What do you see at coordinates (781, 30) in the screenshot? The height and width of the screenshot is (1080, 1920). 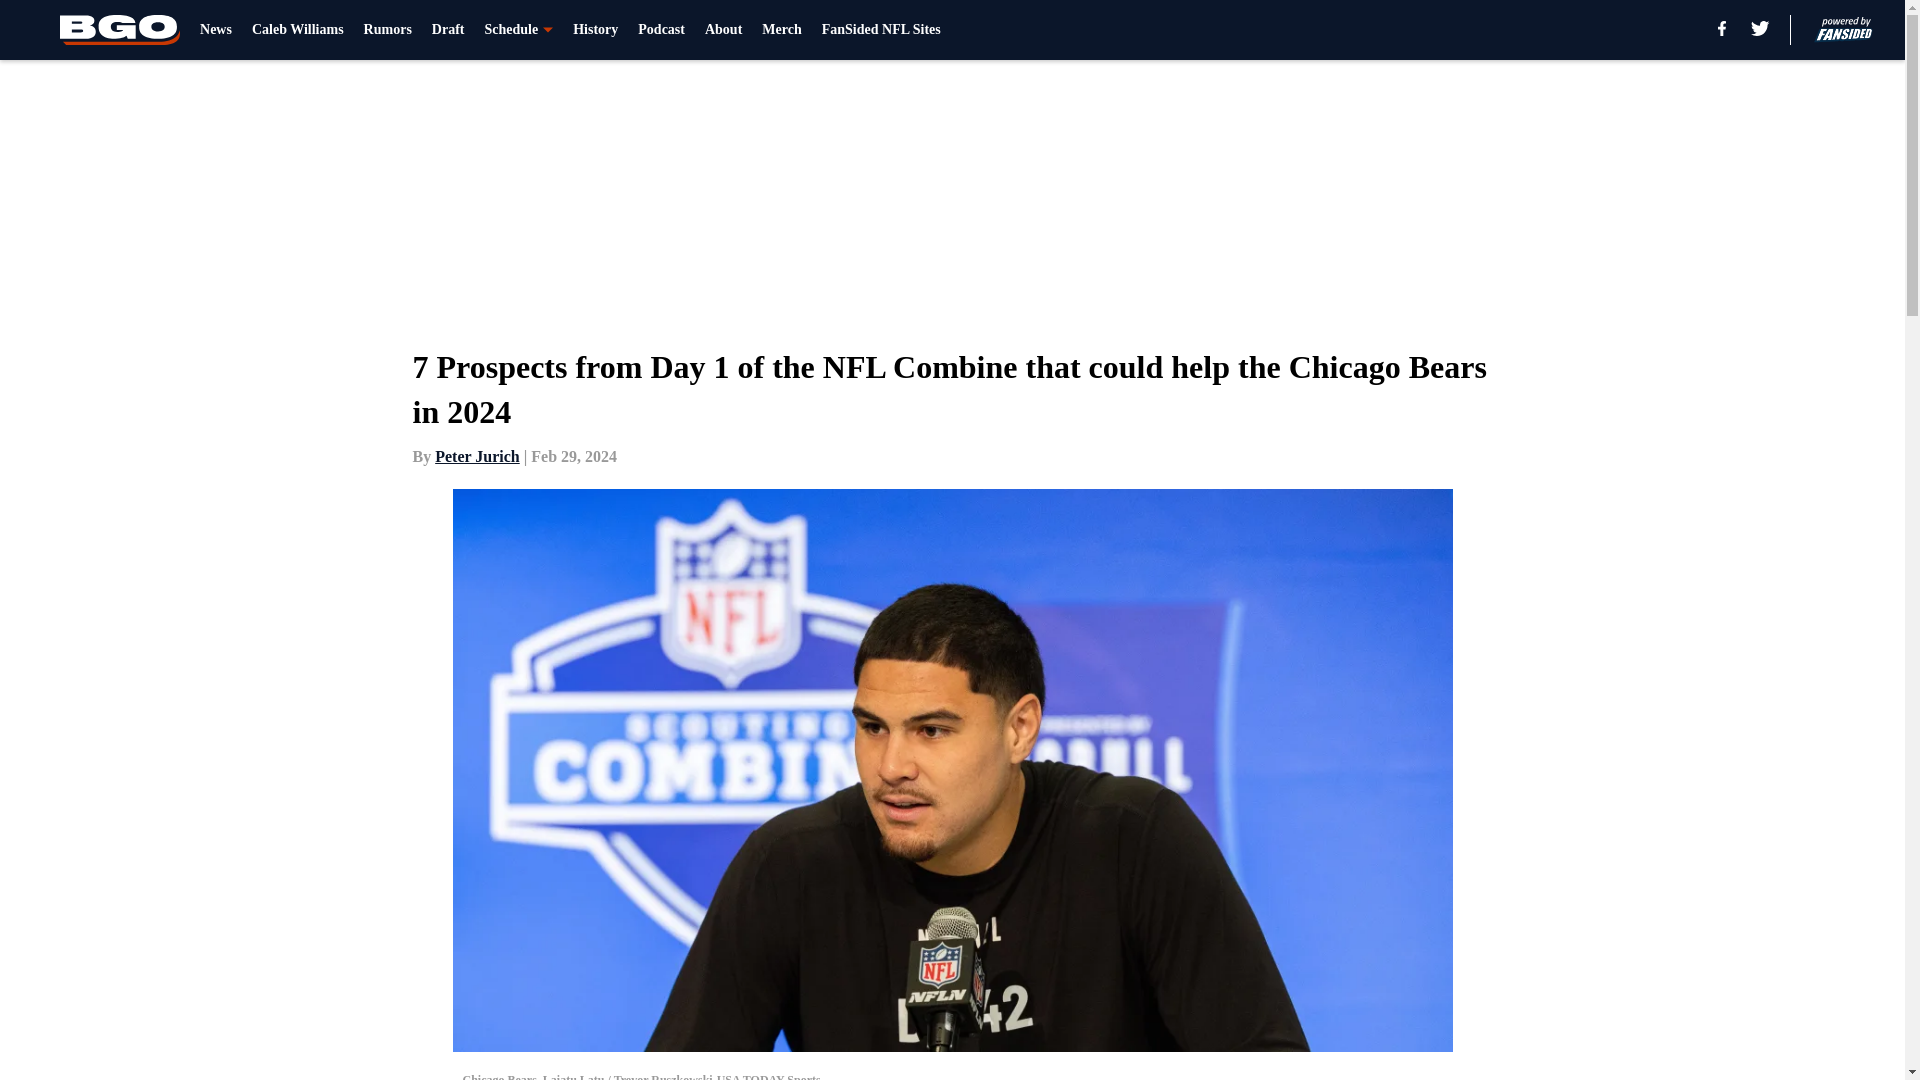 I see `Merch` at bounding box center [781, 30].